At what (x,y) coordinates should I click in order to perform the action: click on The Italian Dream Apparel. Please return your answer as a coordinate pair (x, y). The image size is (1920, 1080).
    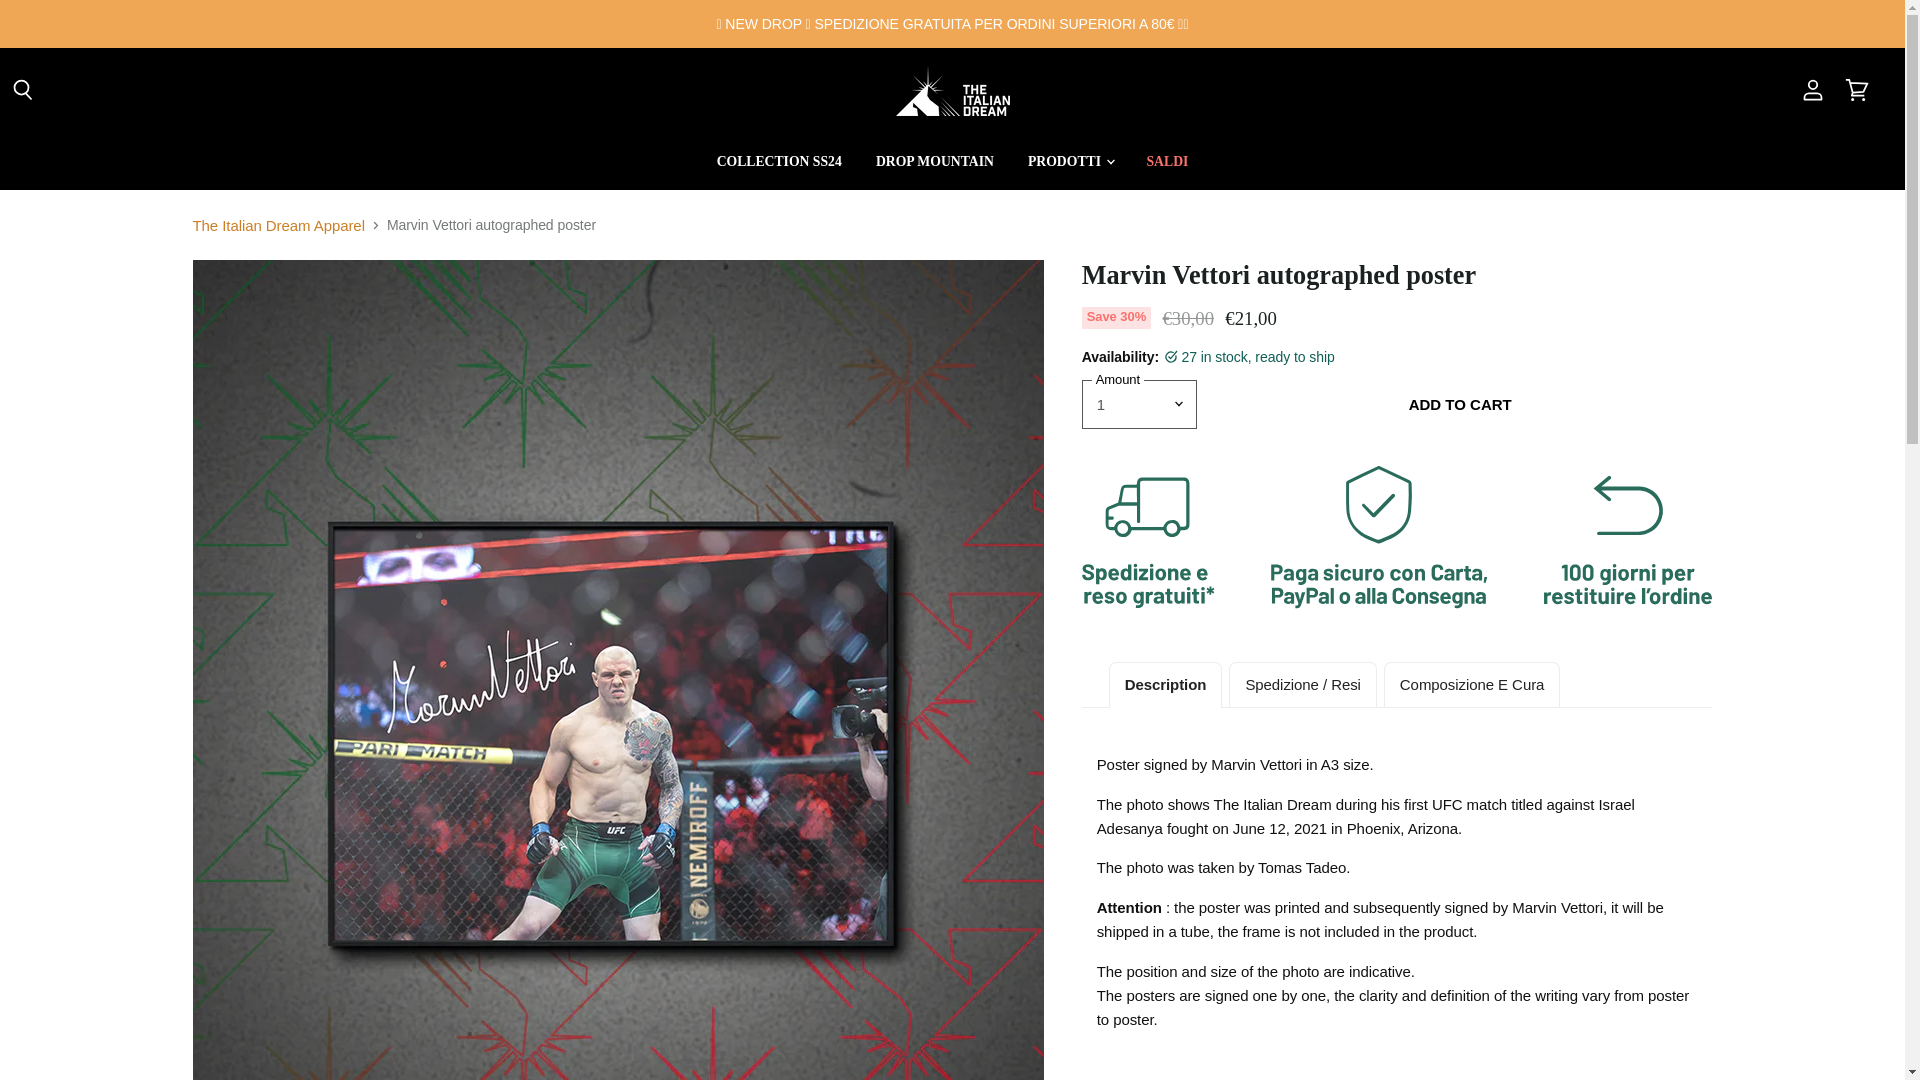
    Looking at the image, I should click on (278, 226).